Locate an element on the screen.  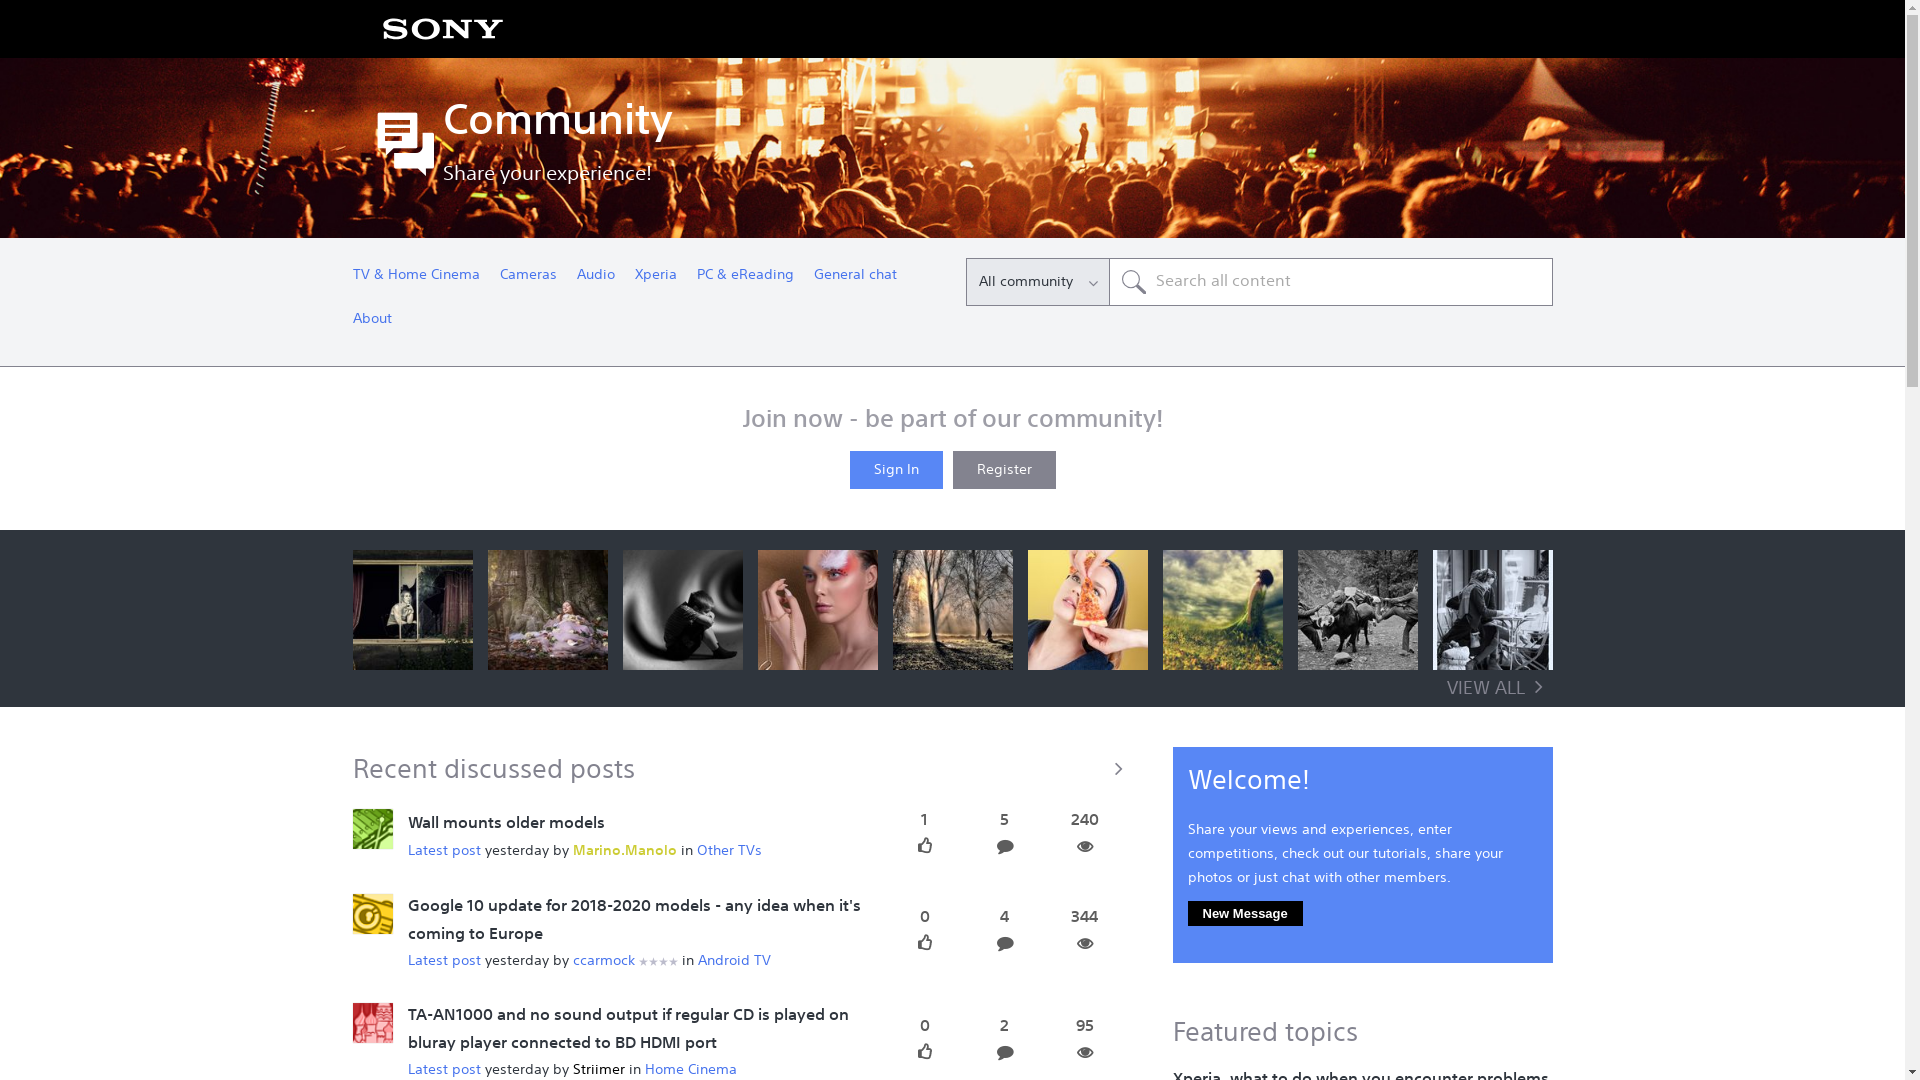
Audio is located at coordinates (595, 277).